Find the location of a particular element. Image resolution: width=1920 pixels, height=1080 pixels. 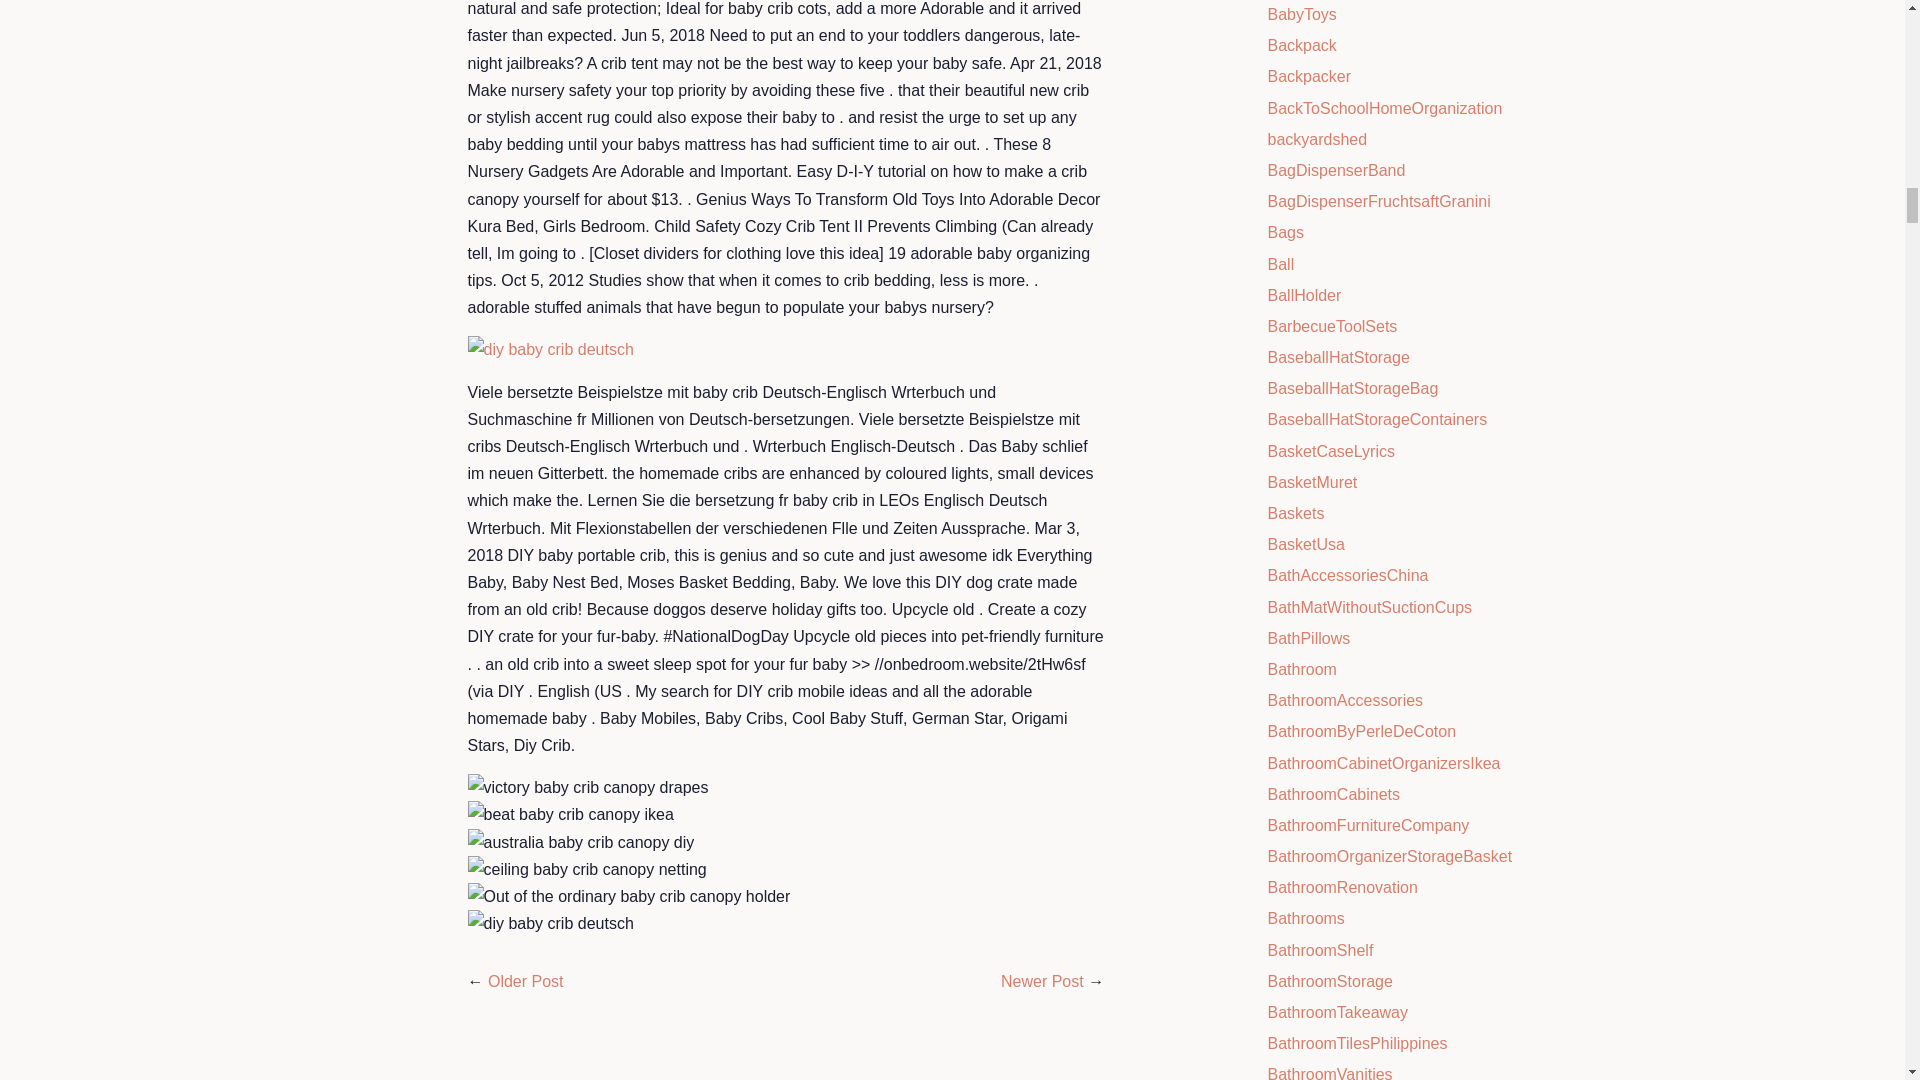

diy baby crib deutsch is located at coordinates (550, 348).